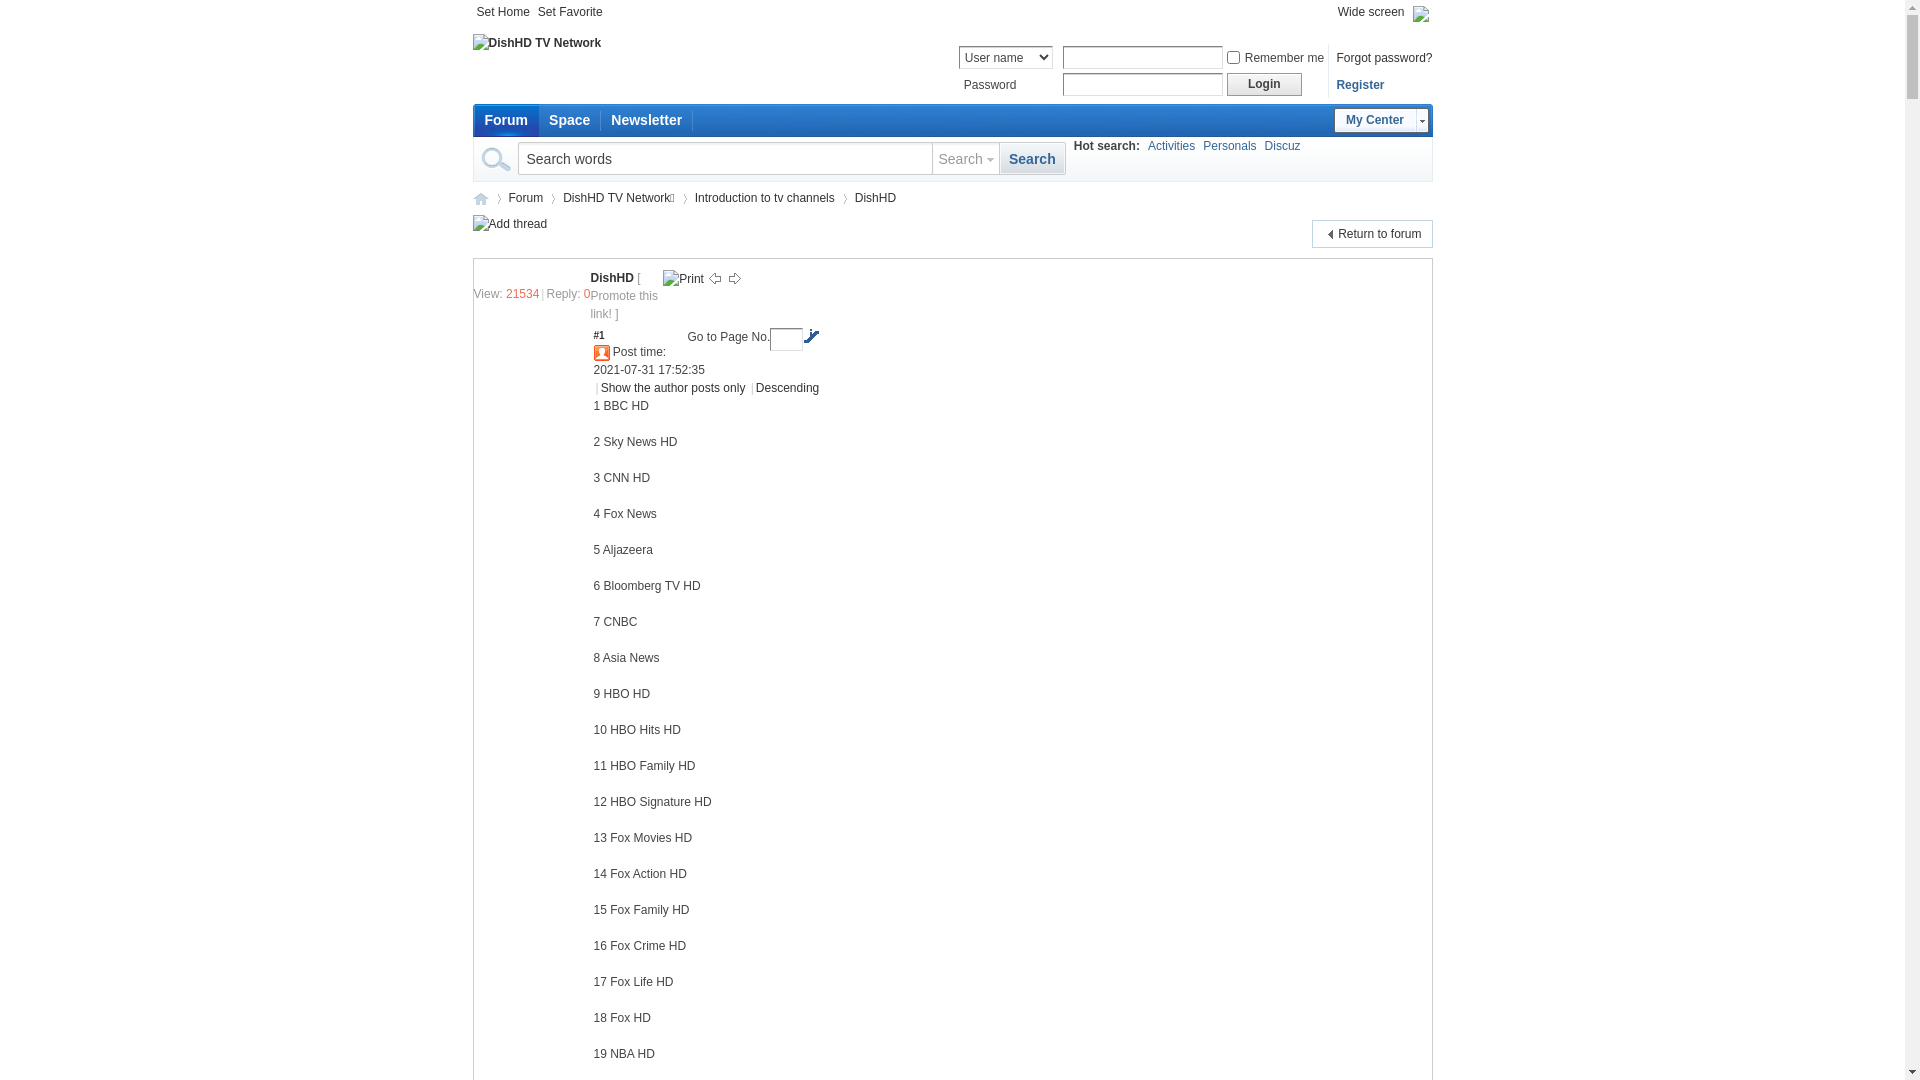 This screenshot has width=1920, height=1080. Describe the element at coordinates (786, 340) in the screenshot. I see `Jump to specified page` at that location.